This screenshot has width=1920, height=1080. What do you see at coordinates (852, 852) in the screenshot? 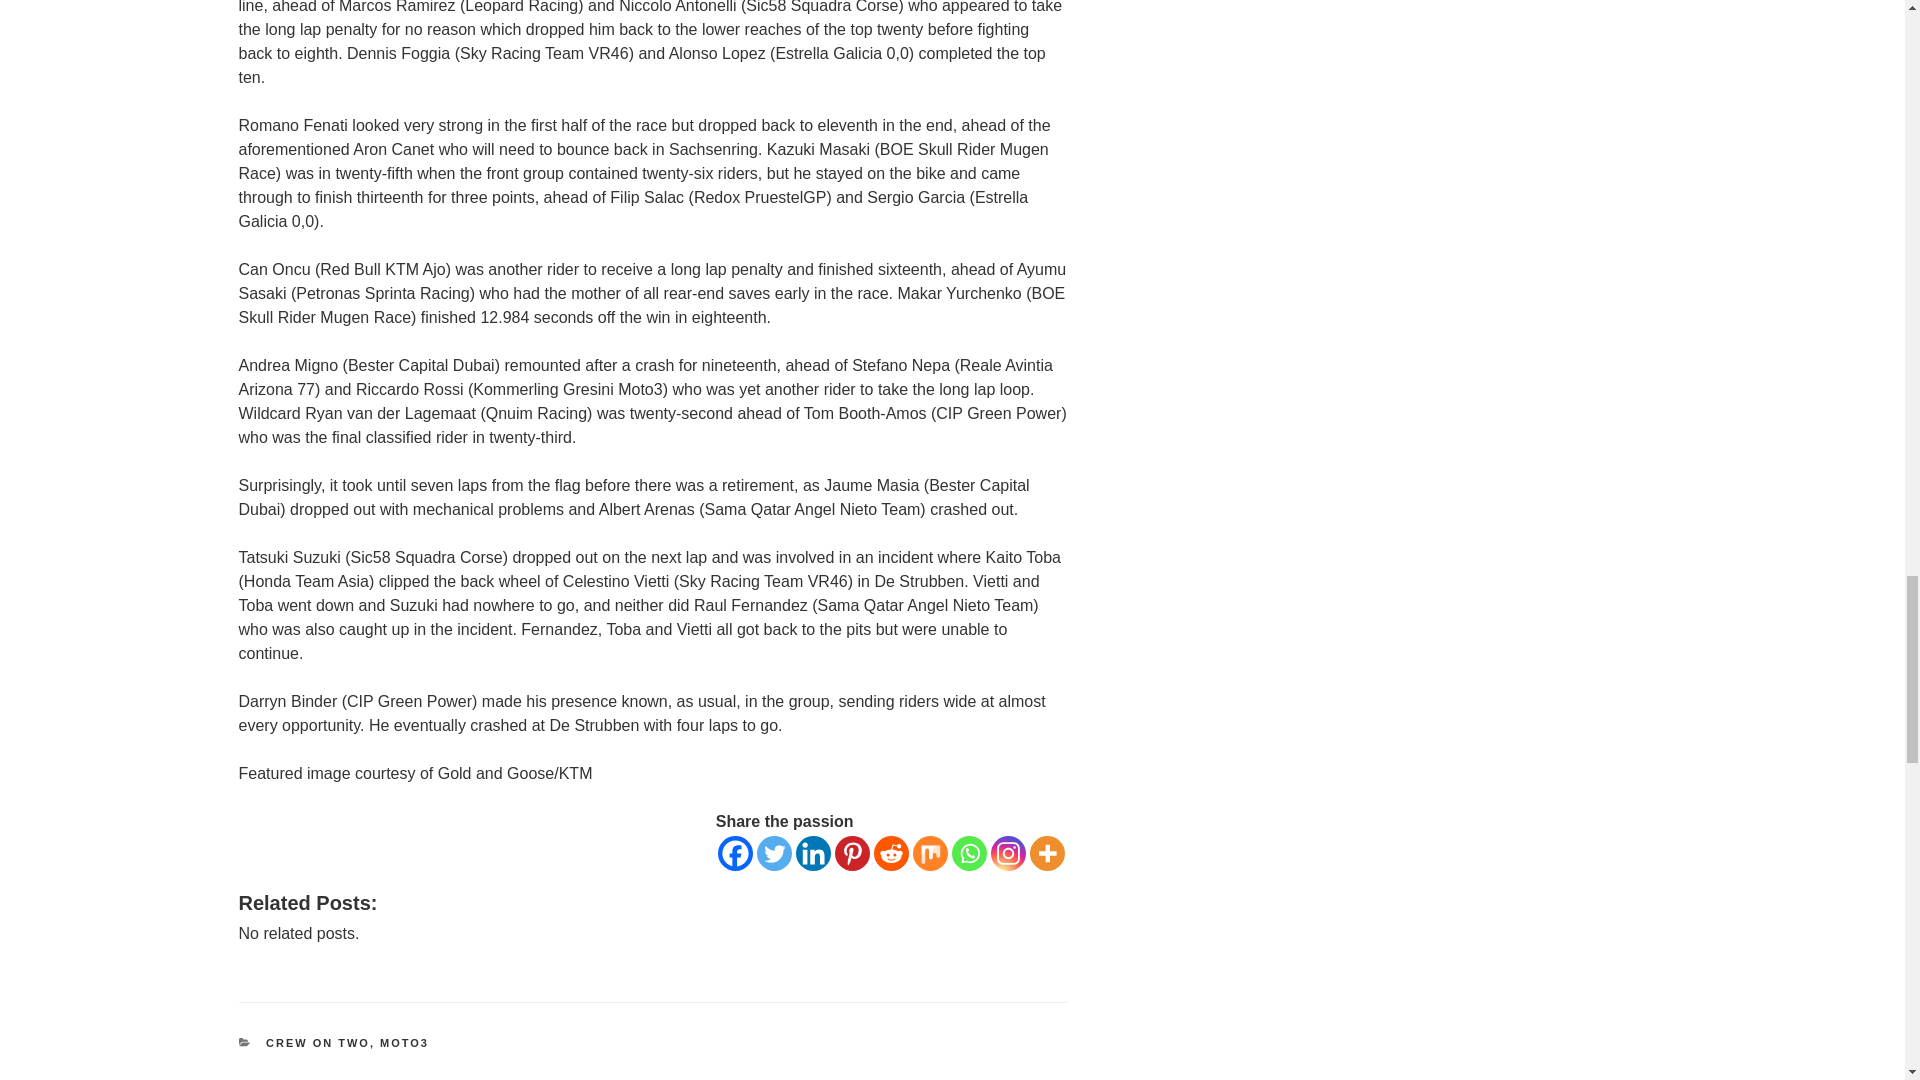
I see `Pinterest` at bounding box center [852, 852].